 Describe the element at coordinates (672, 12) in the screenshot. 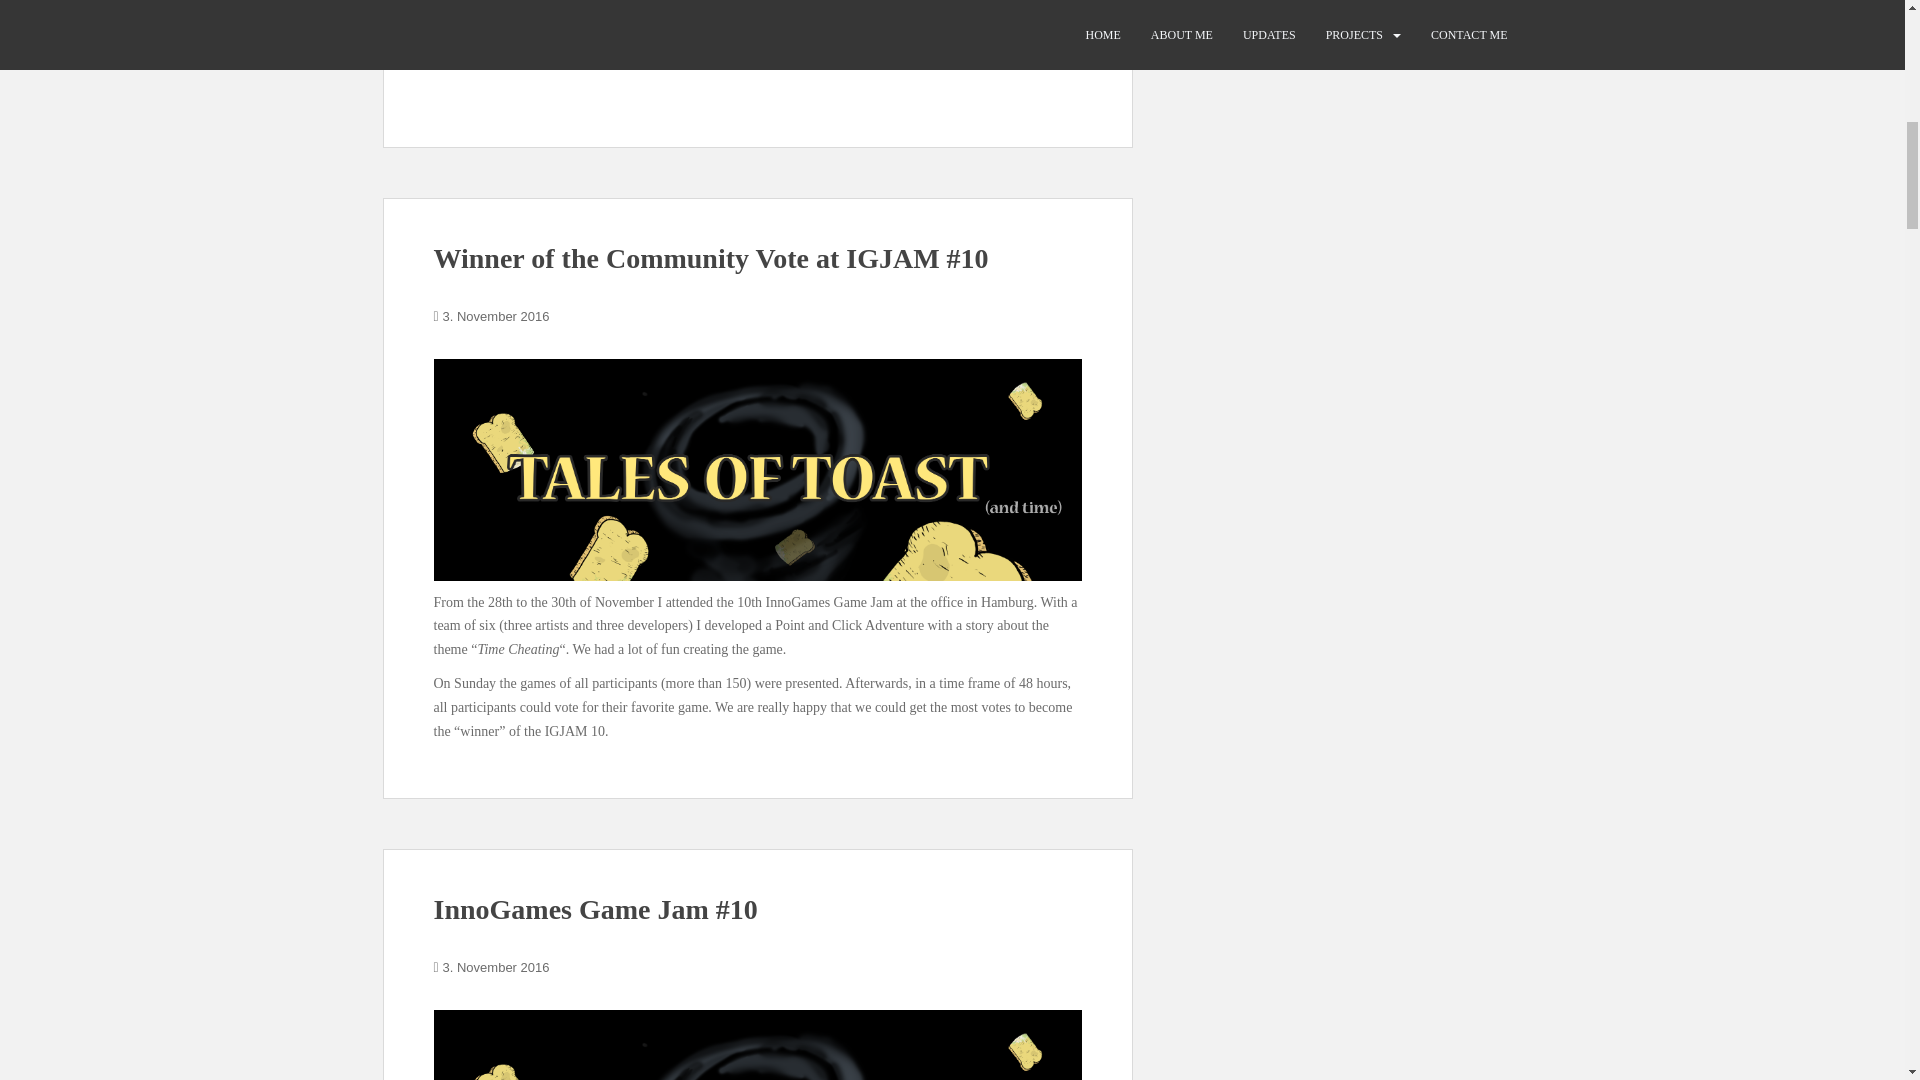

I see `Android` at that location.